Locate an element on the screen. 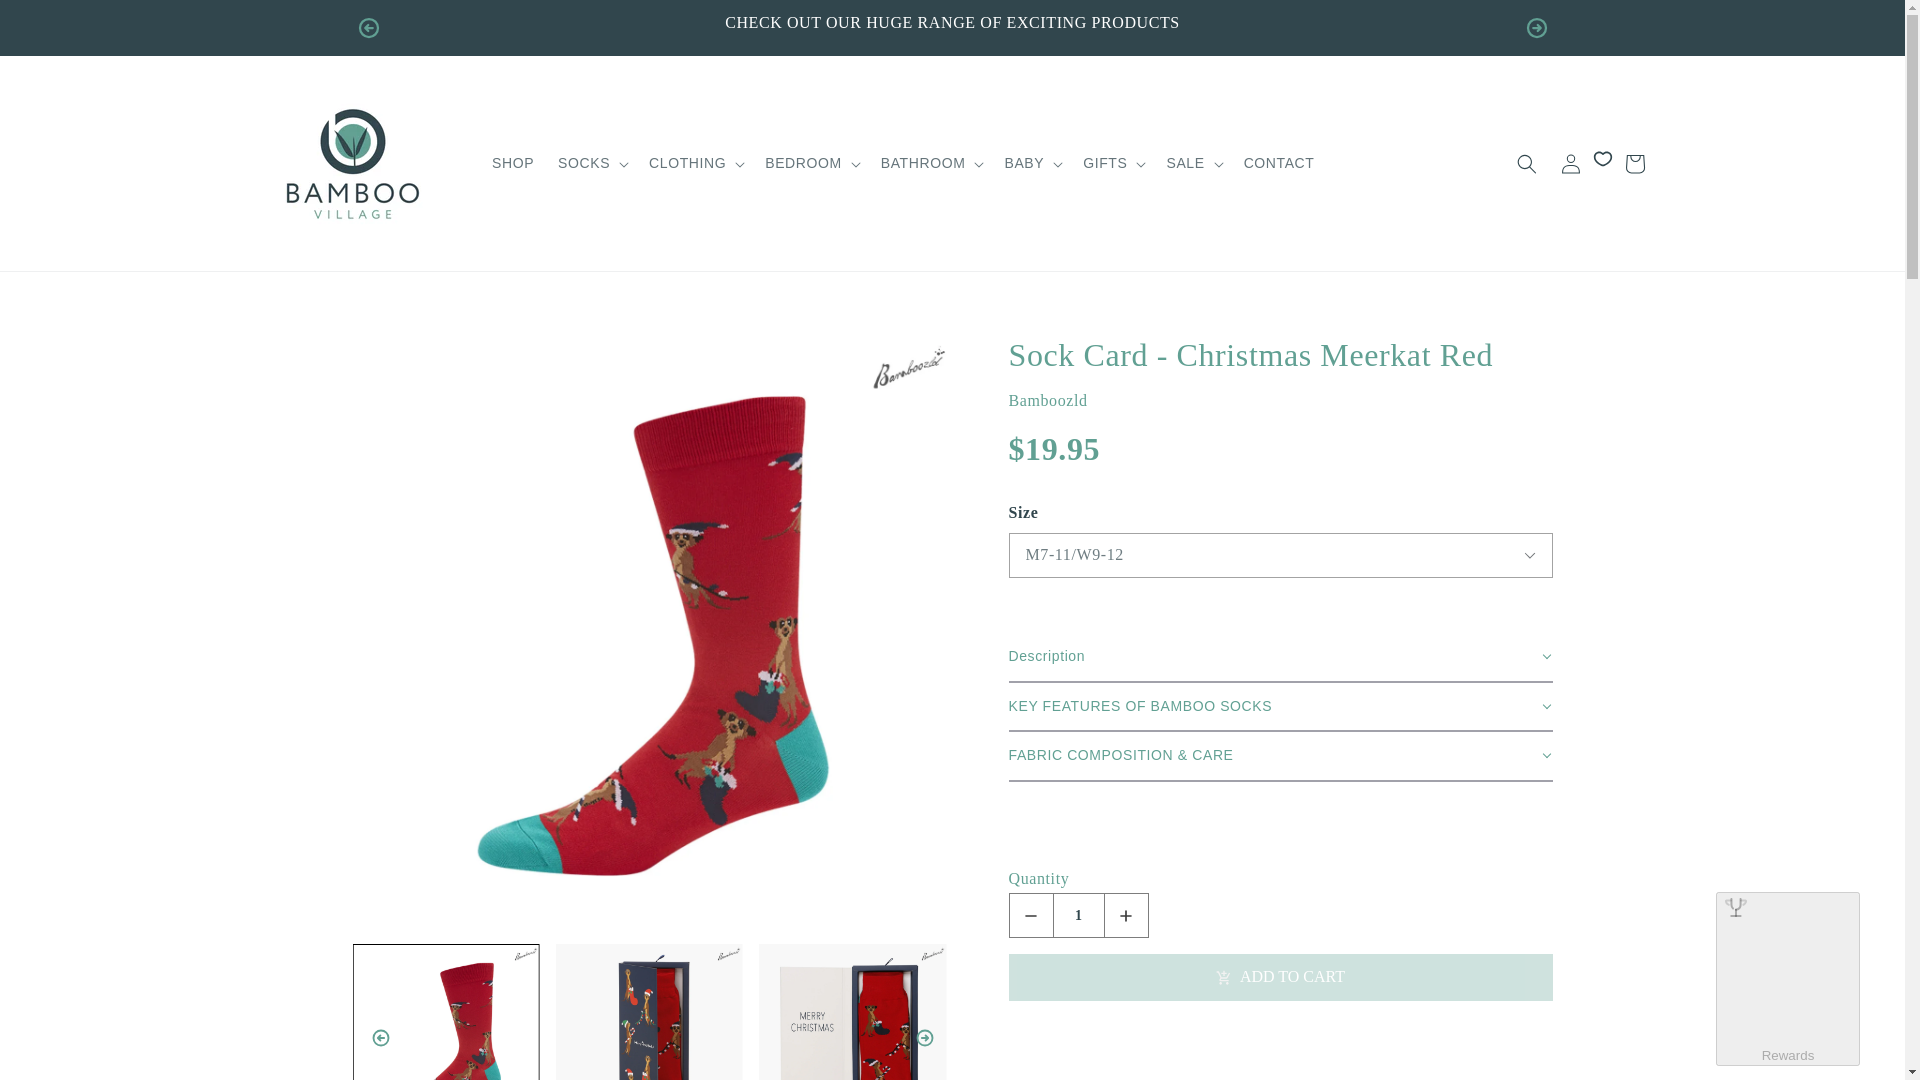 The height and width of the screenshot is (1080, 1920). Decrement is located at coordinates (1030, 916).